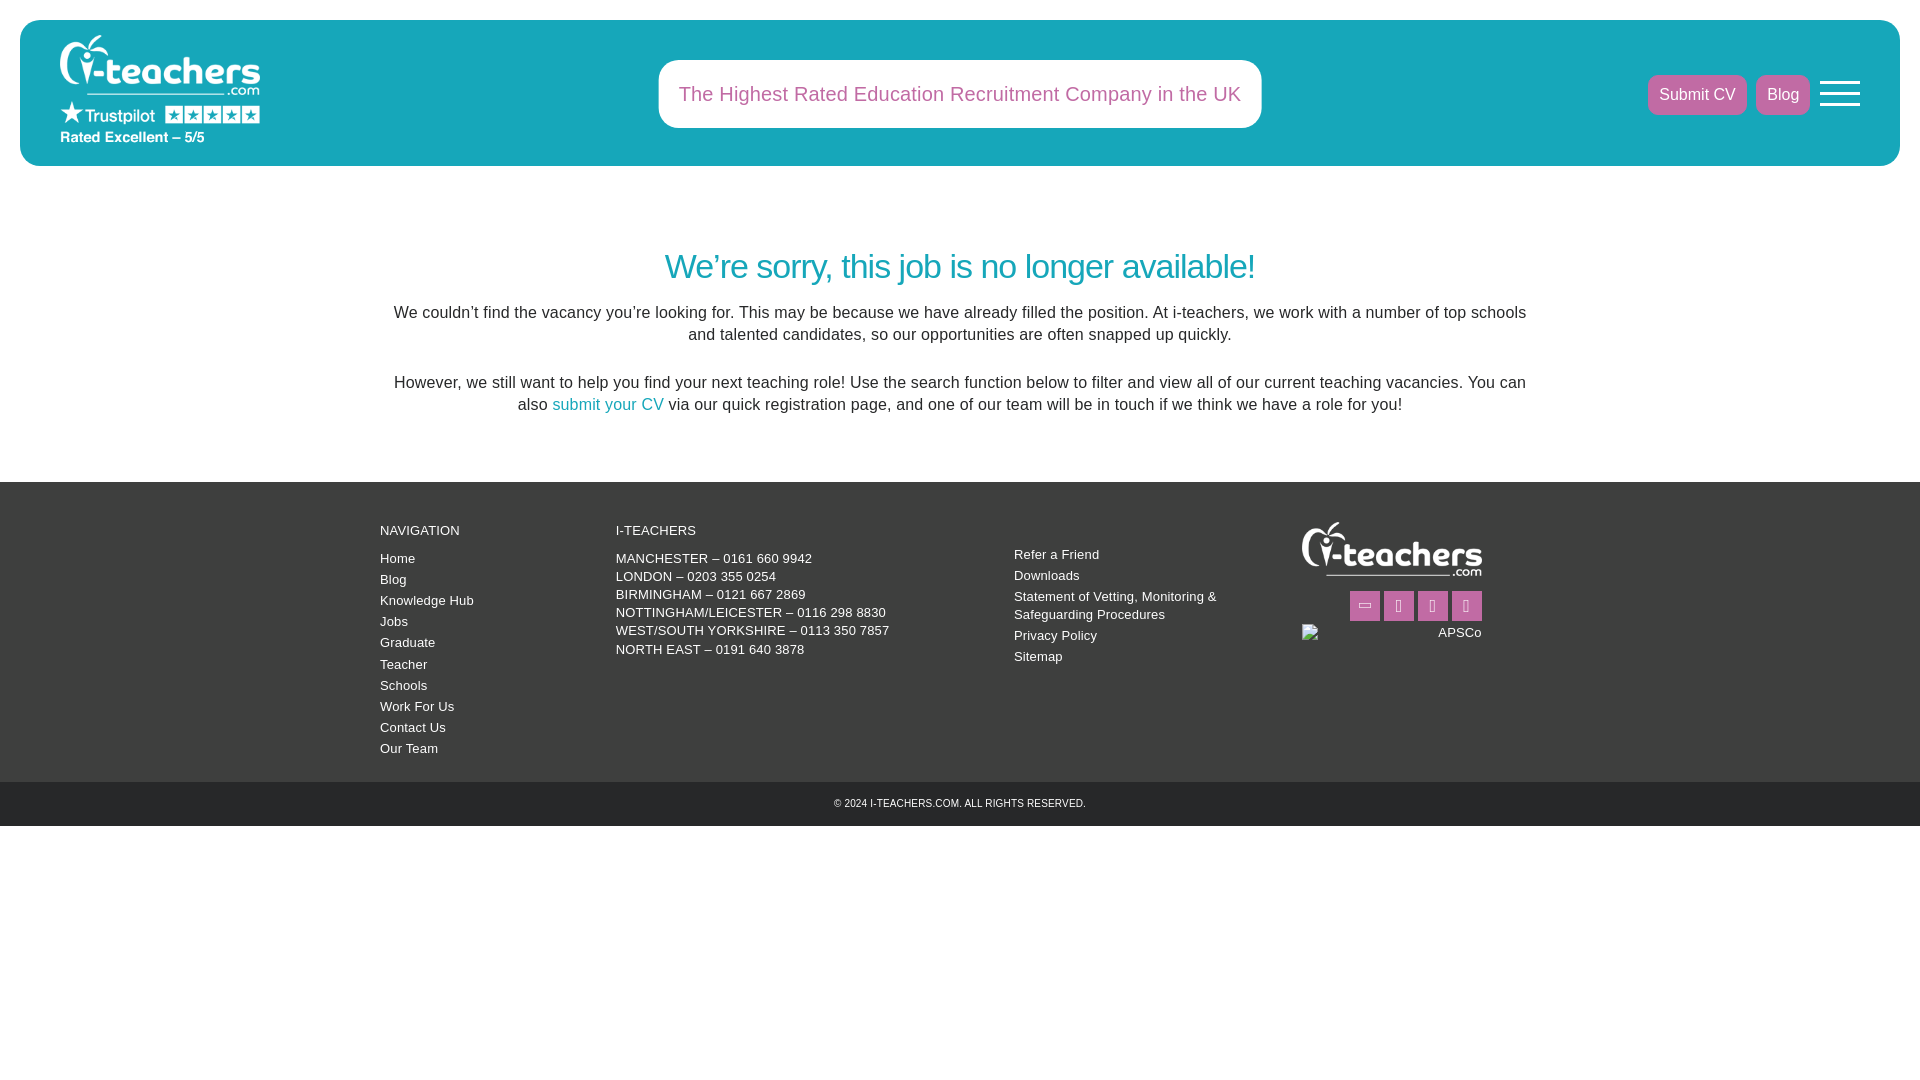 The image size is (1920, 1080). What do you see at coordinates (408, 748) in the screenshot?
I see `Our Team` at bounding box center [408, 748].